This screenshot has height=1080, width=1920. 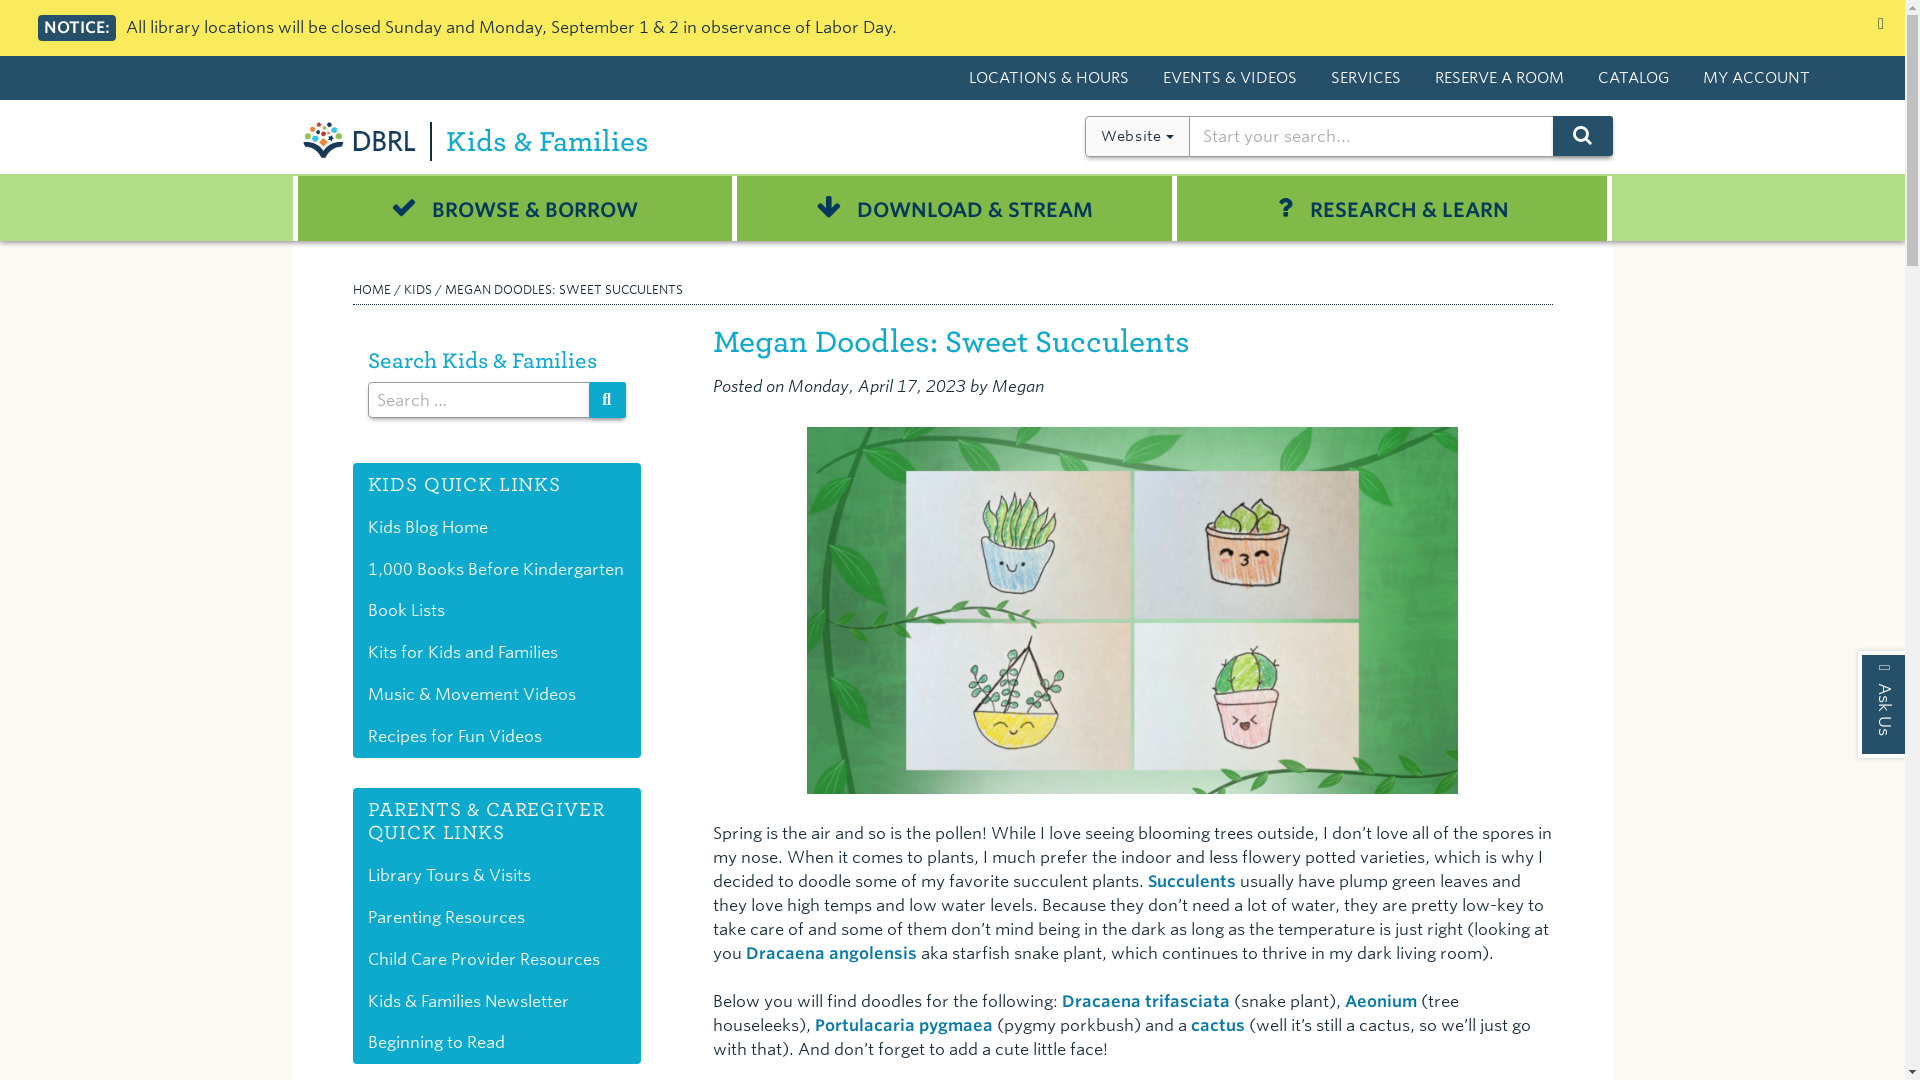 What do you see at coordinates (1366, 80) in the screenshot?
I see `SERVICES` at bounding box center [1366, 80].